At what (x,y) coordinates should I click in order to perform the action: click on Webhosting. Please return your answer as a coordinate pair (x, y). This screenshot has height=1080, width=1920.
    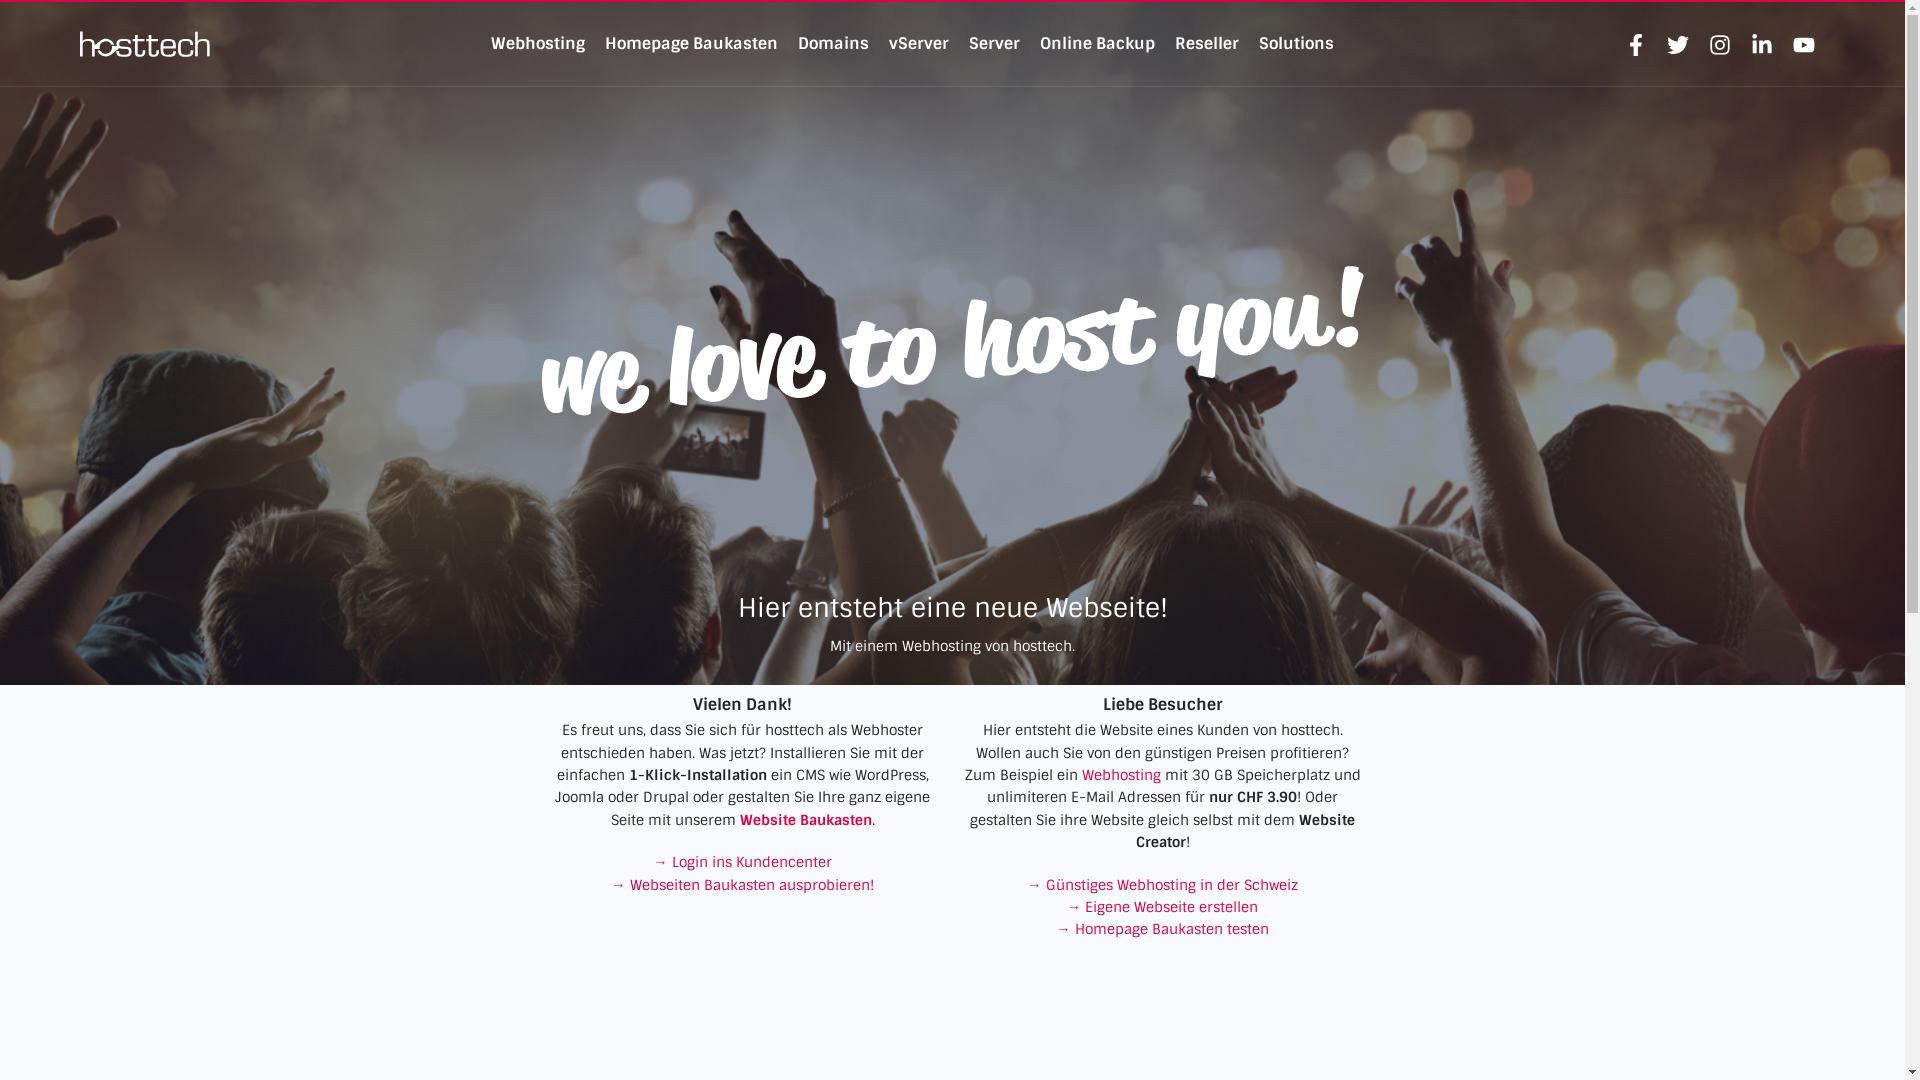
    Looking at the image, I should click on (538, 44).